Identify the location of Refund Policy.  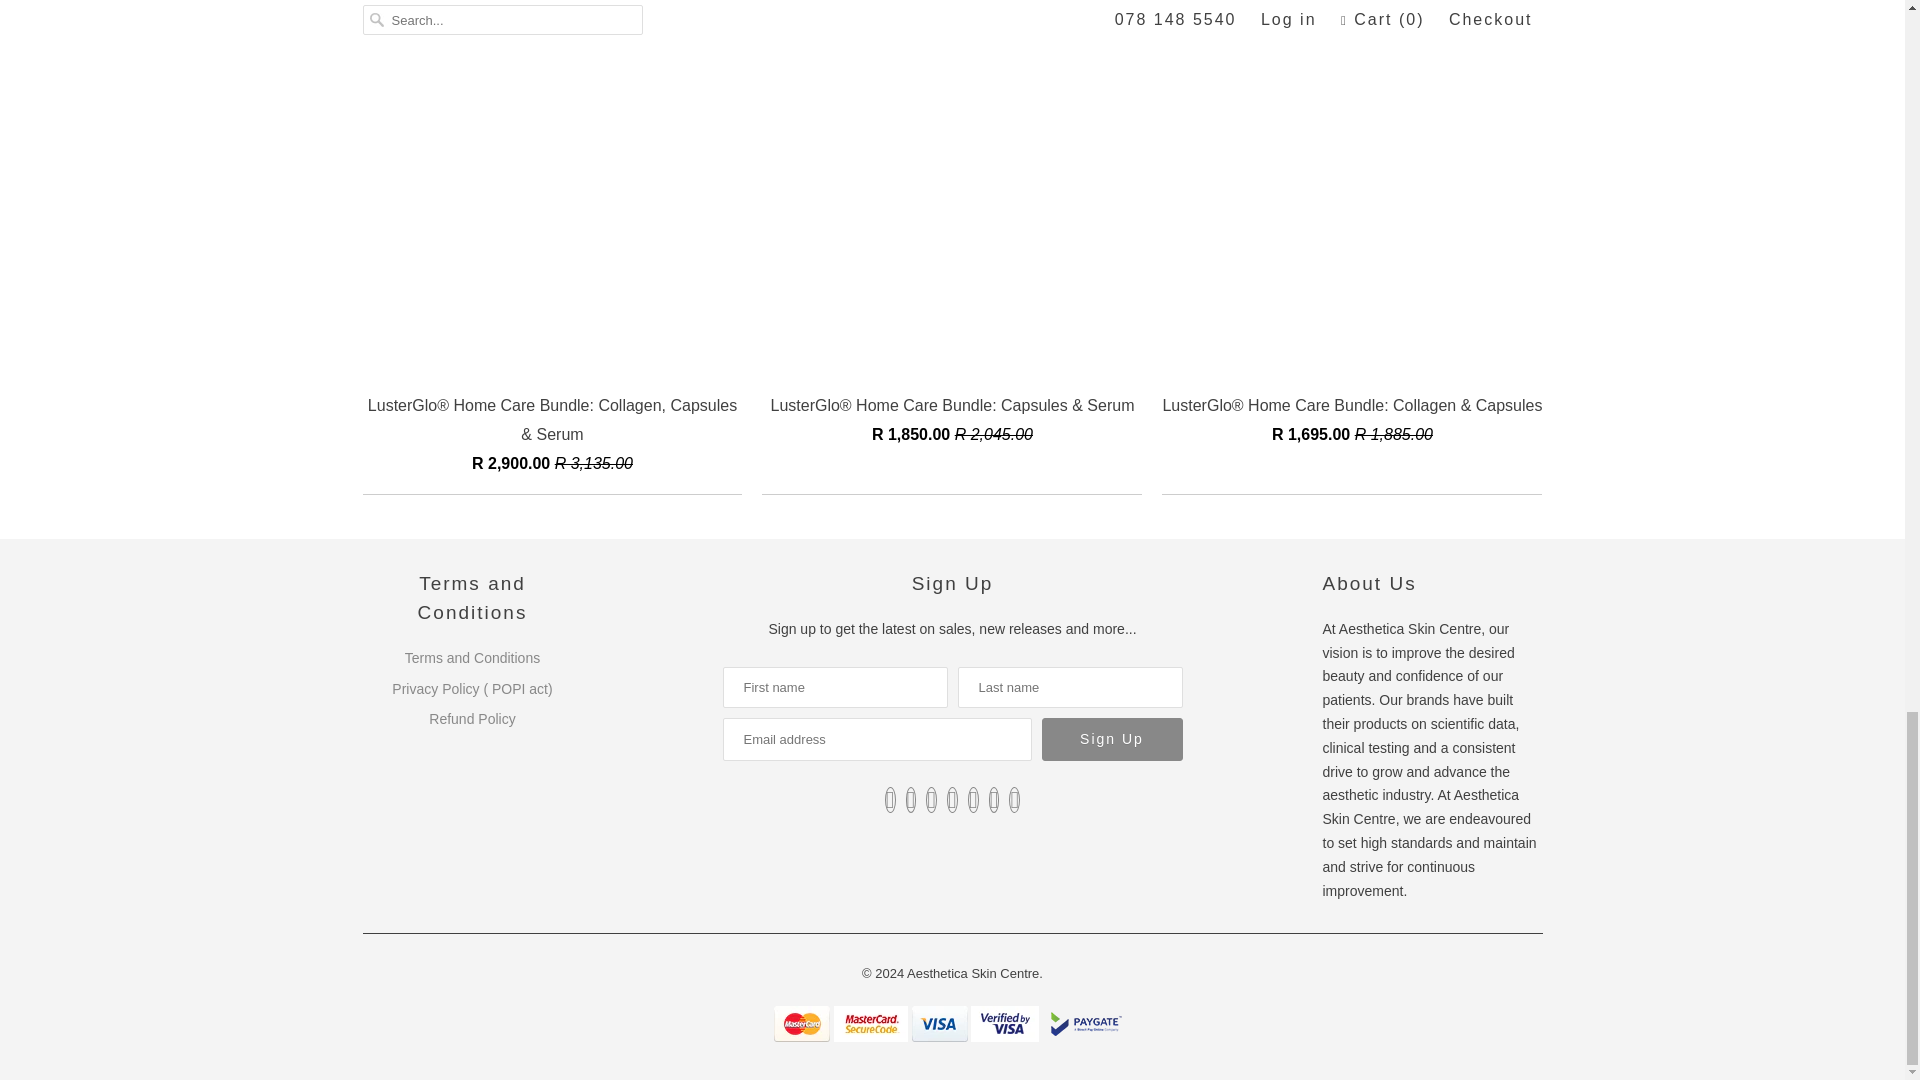
(471, 718).